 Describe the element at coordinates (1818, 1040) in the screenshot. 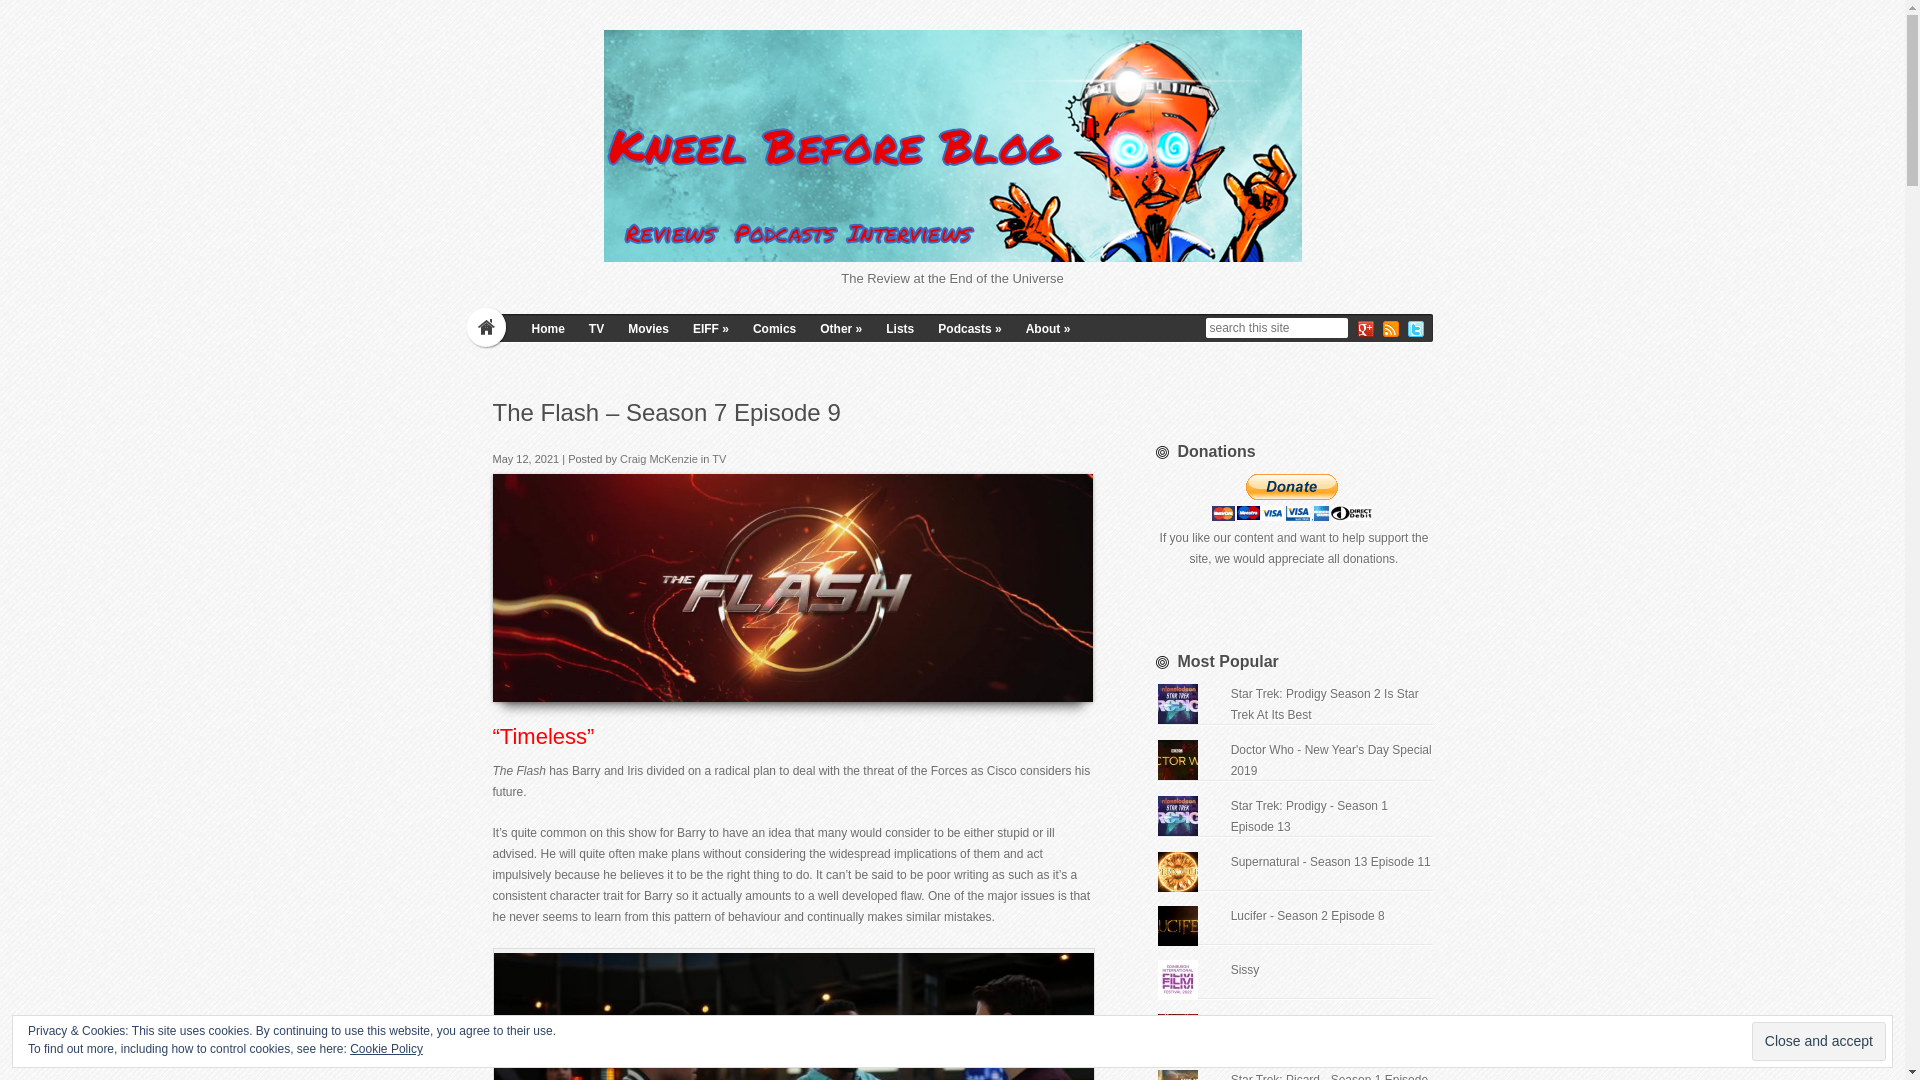

I see `Close and accept` at that location.